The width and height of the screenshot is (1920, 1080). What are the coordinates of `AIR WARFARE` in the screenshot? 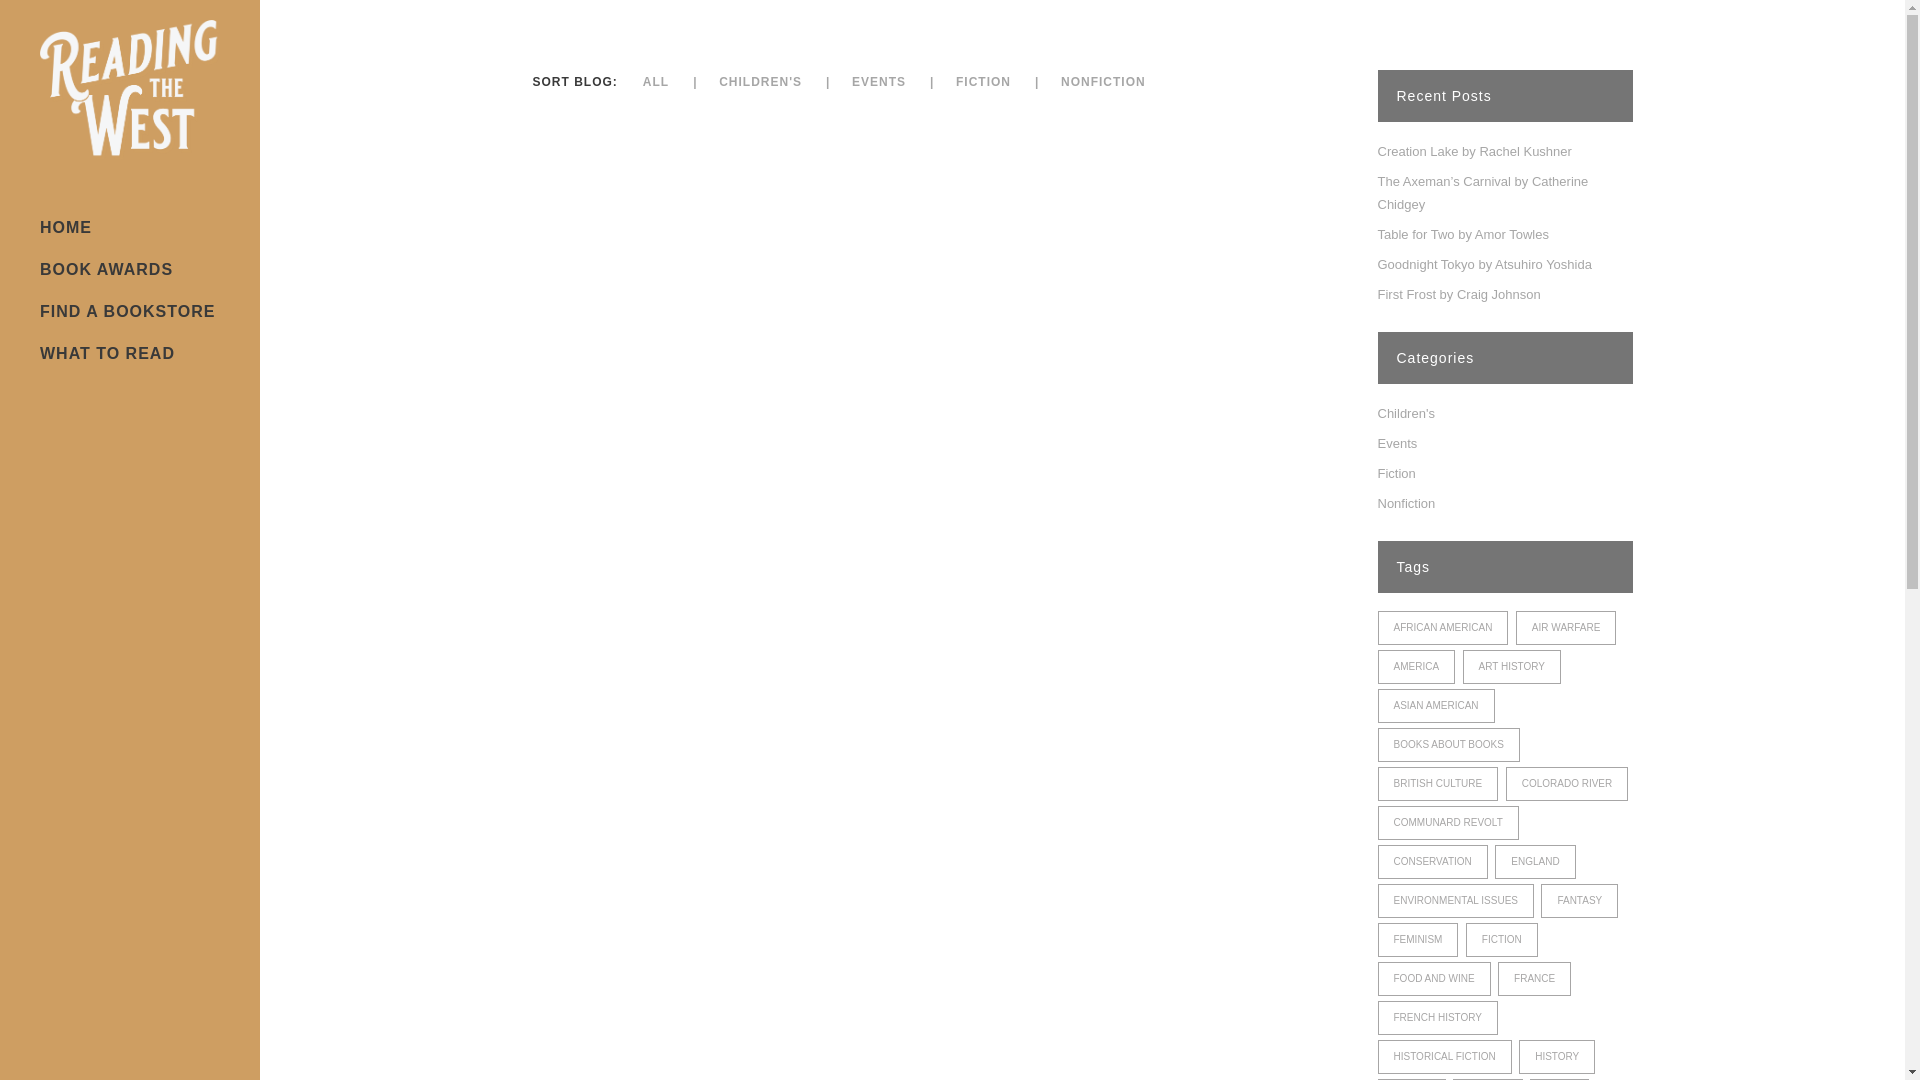 It's located at (1566, 628).